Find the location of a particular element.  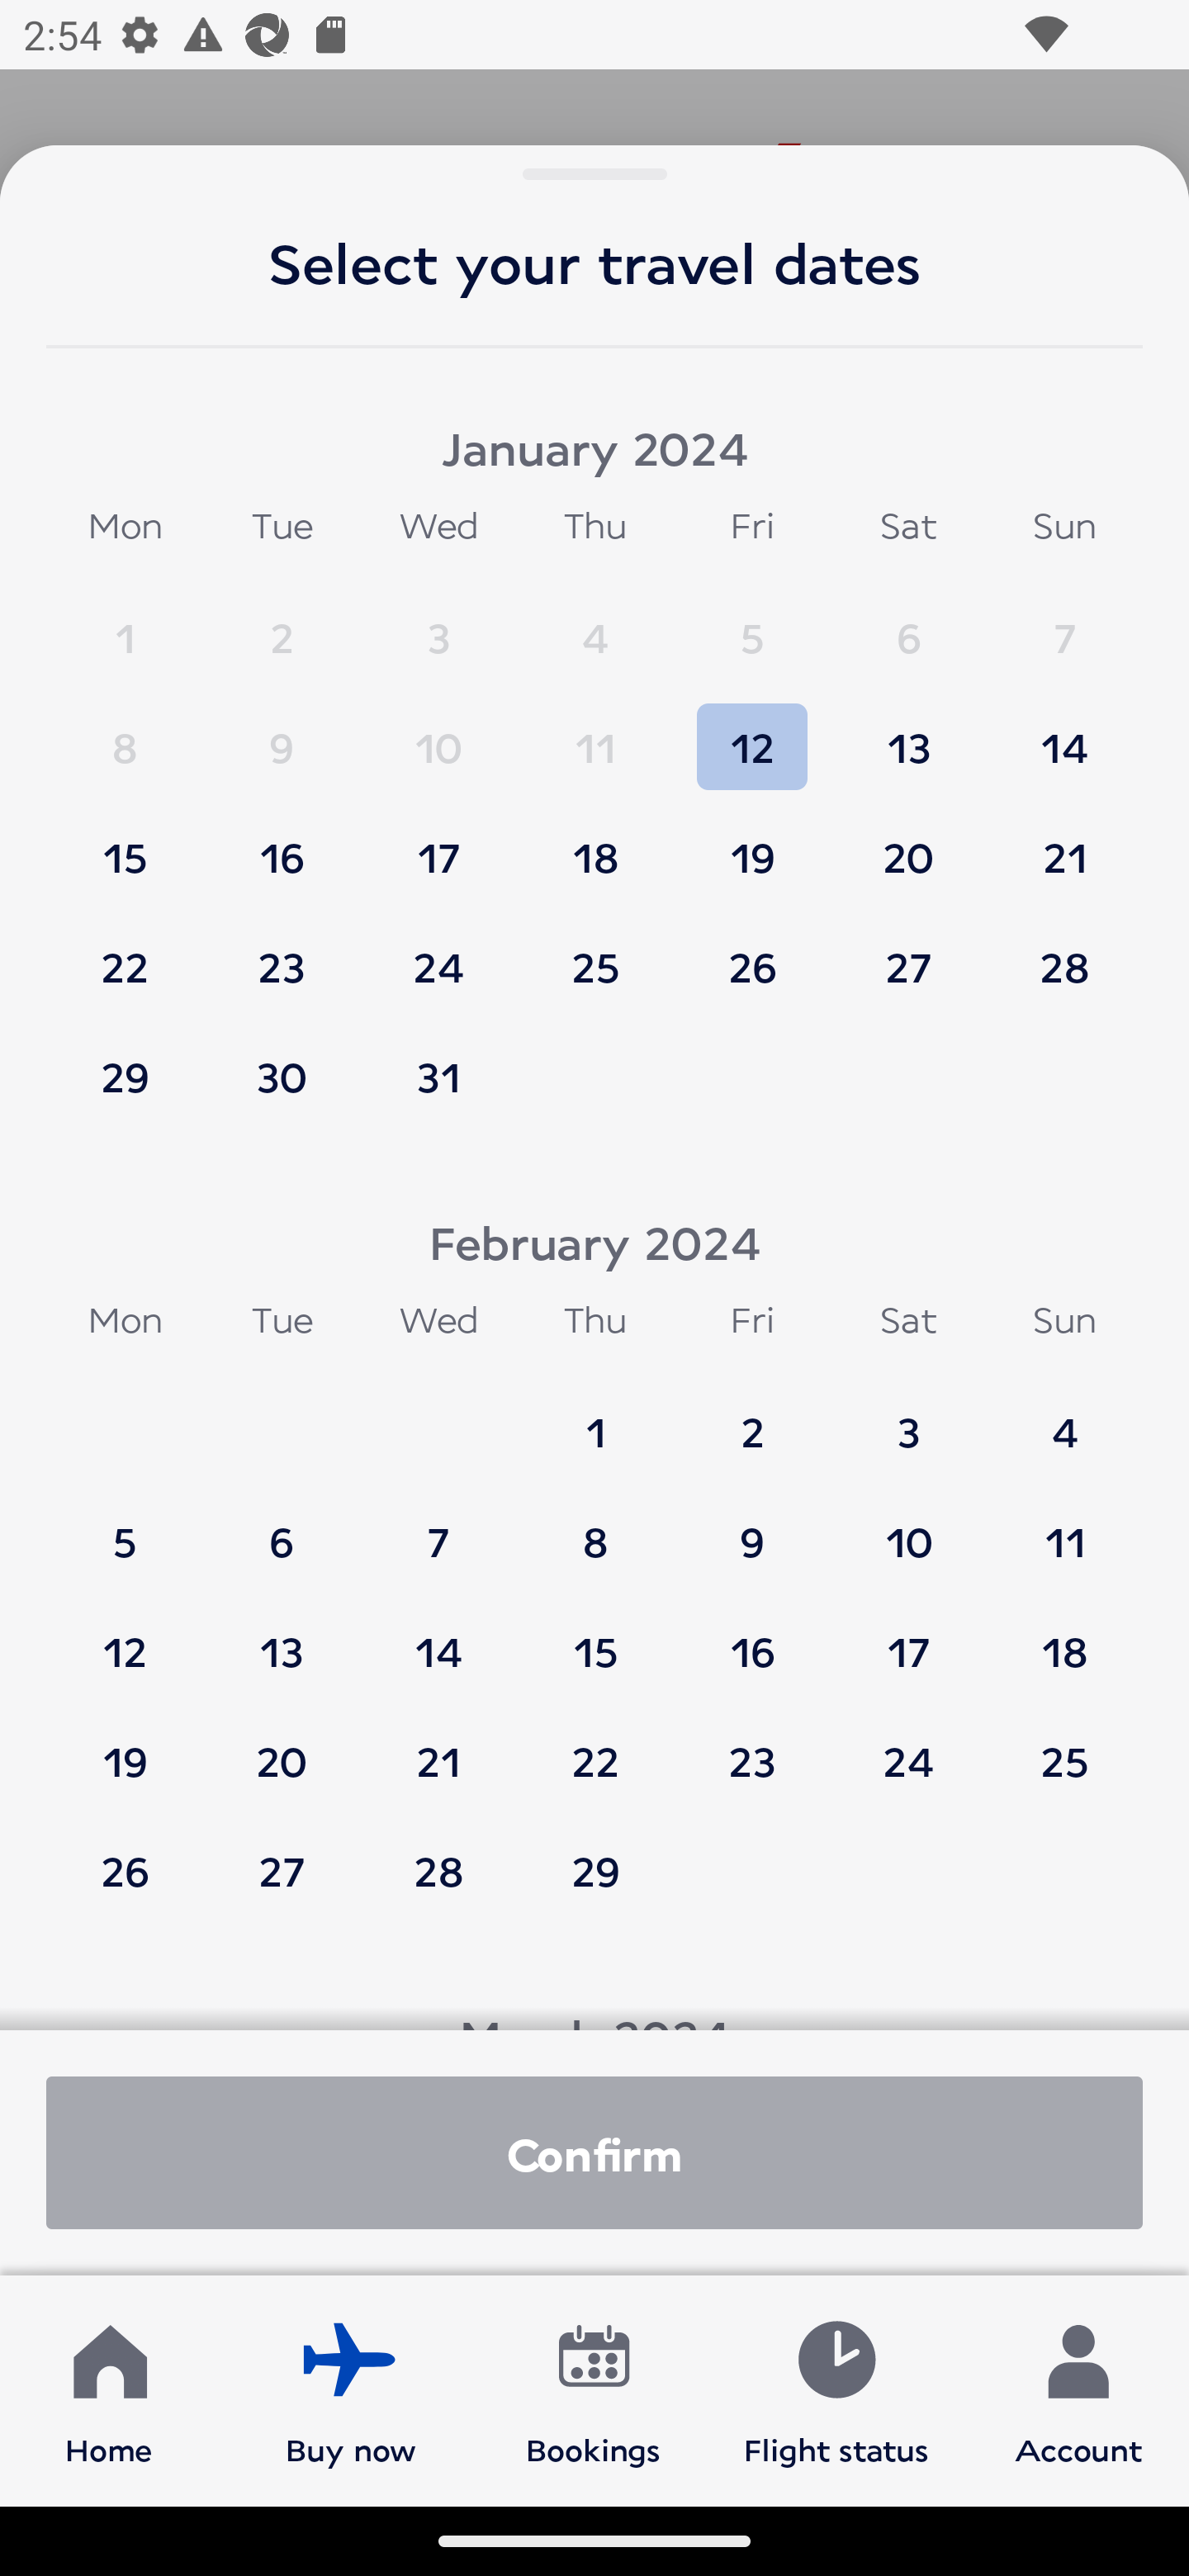

15 is located at coordinates (595, 1636).